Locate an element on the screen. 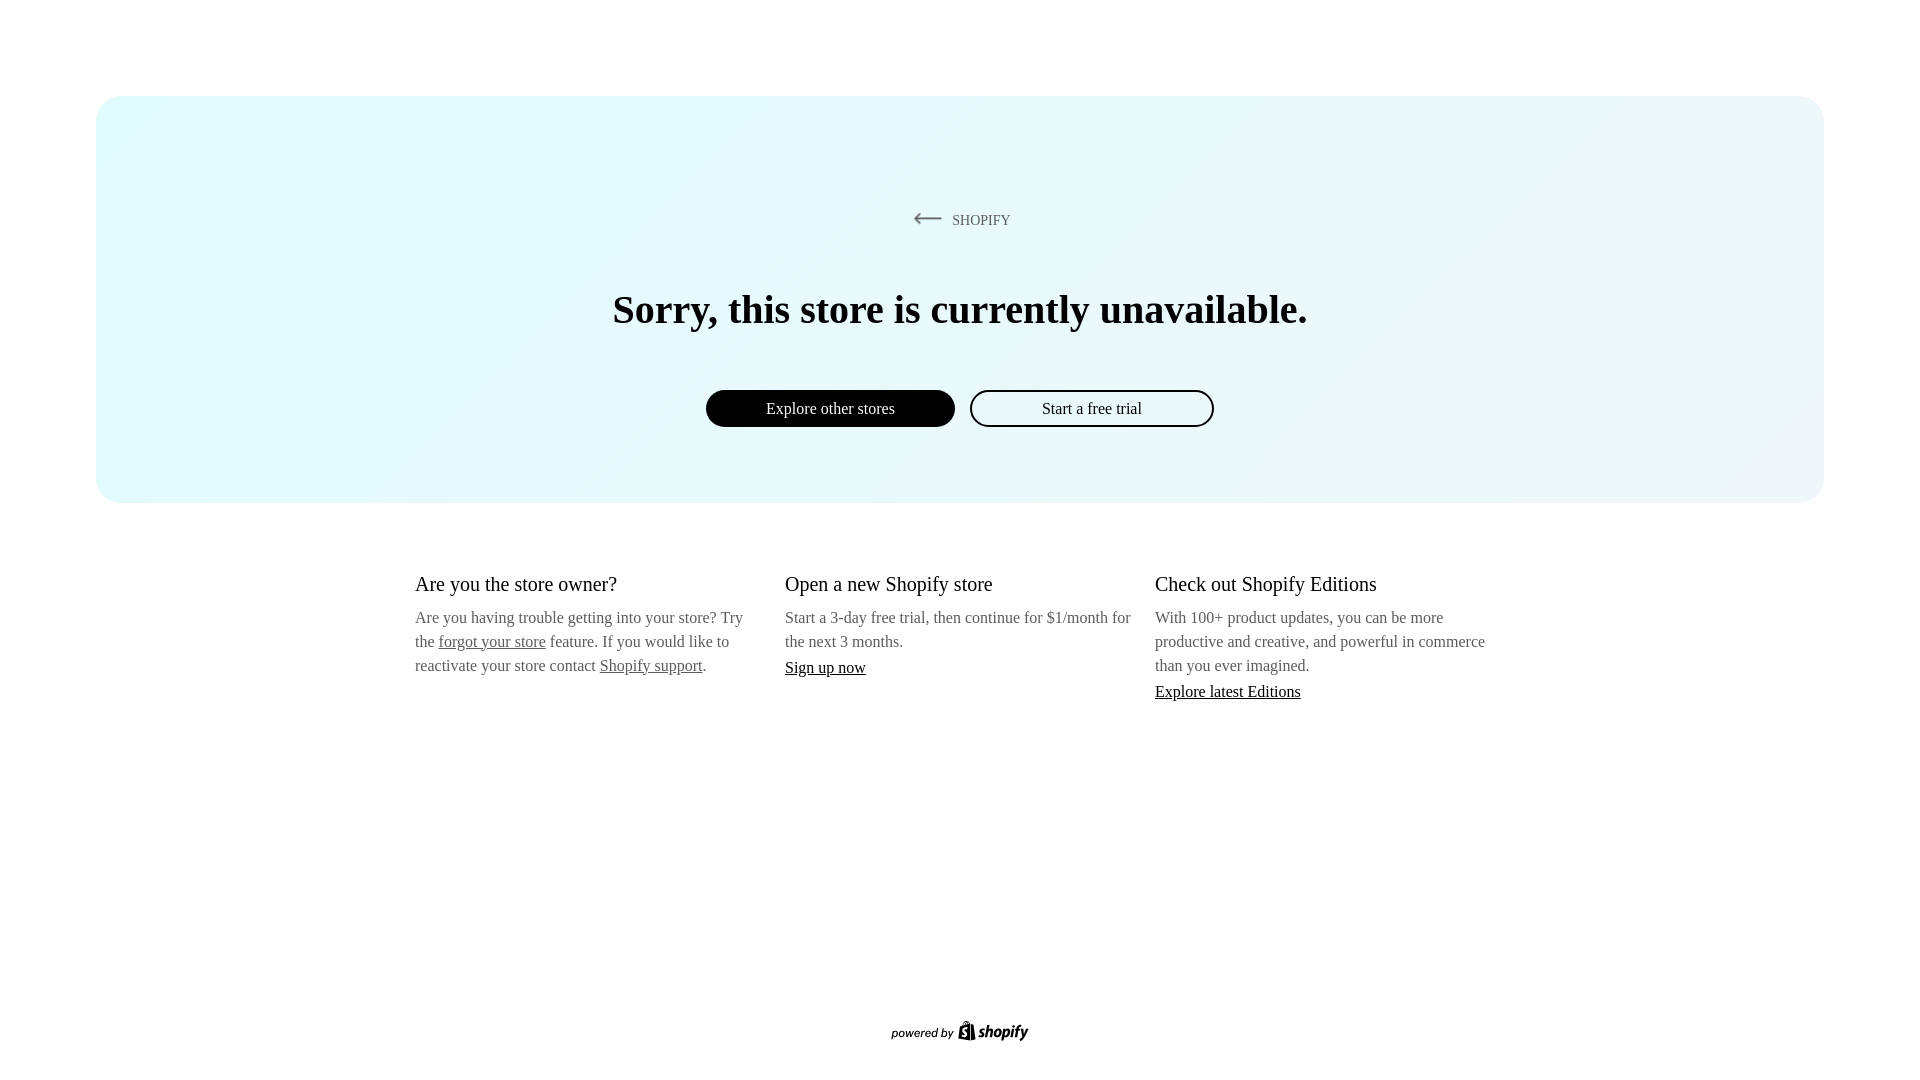 This screenshot has width=1920, height=1080. SHOPIFY is located at coordinates (958, 219).